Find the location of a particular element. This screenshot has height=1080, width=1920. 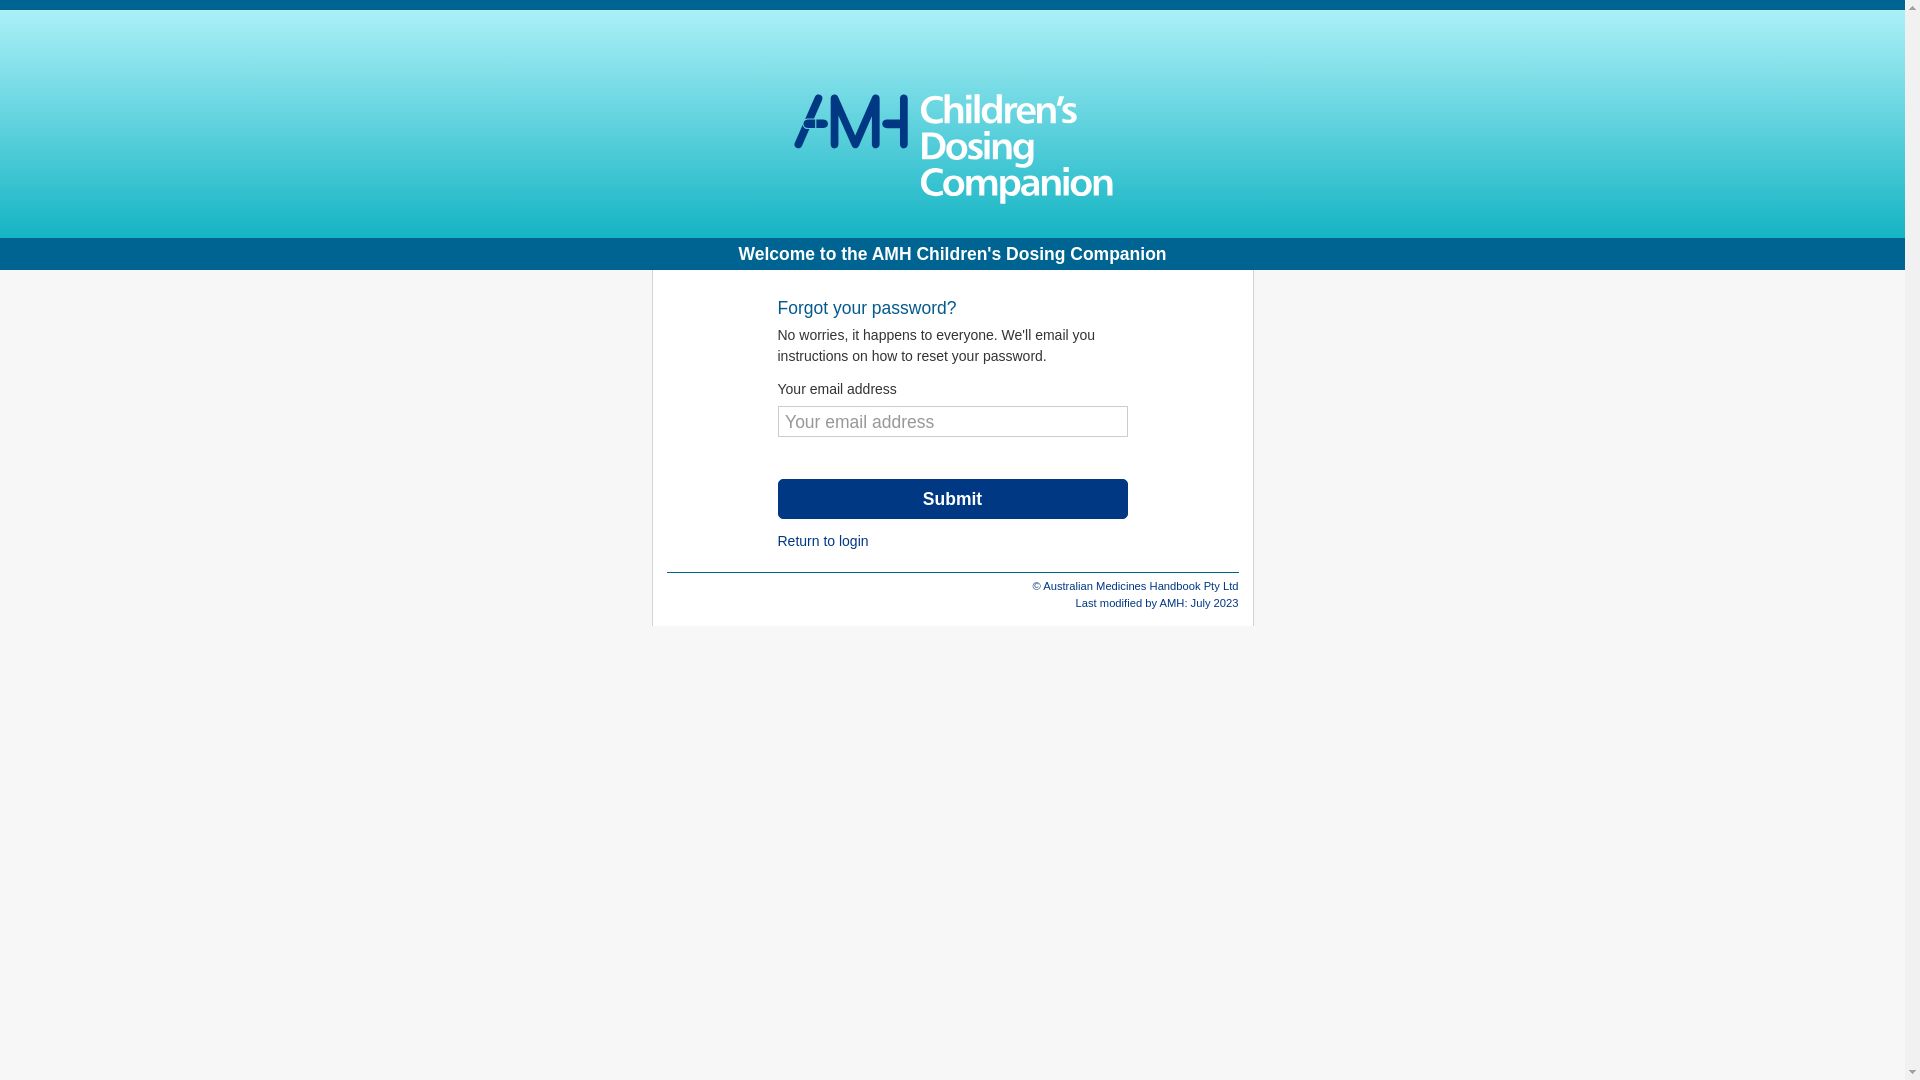

Submit is located at coordinates (953, 499).